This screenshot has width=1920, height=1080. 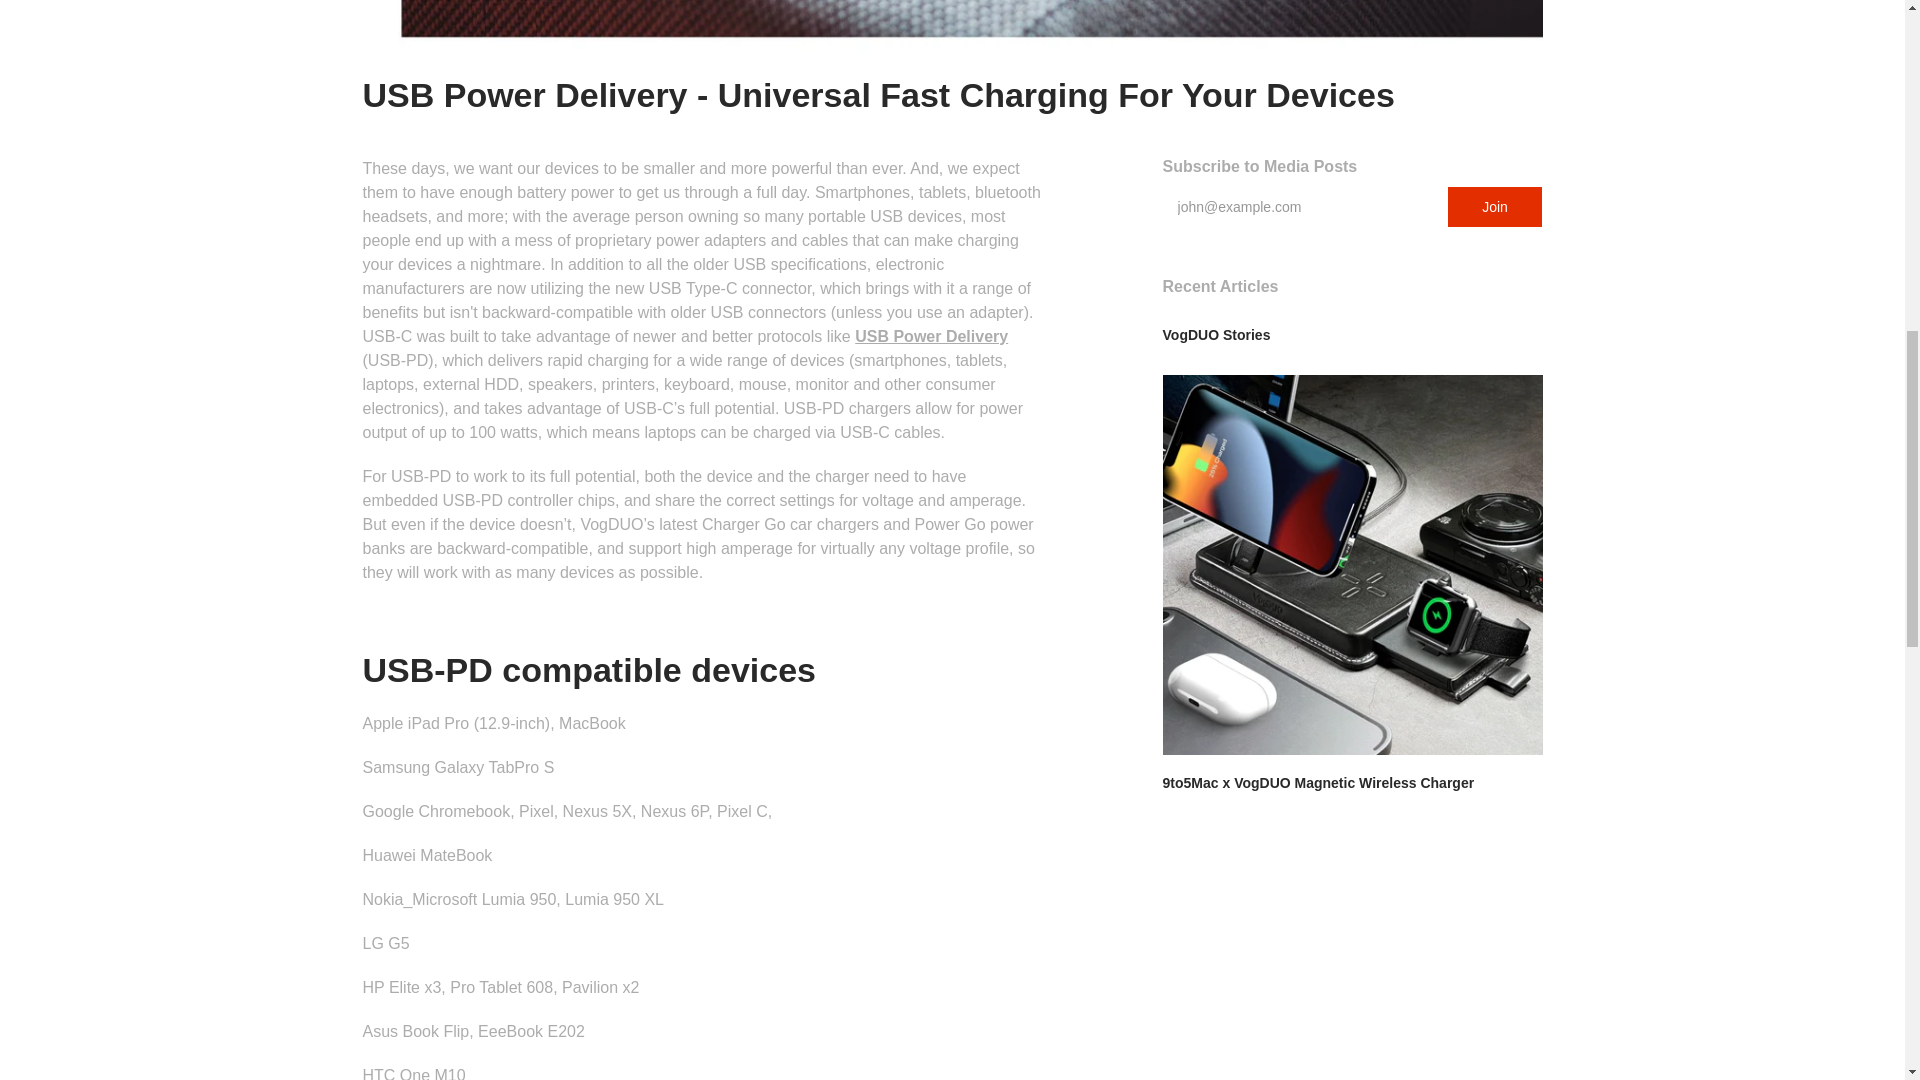 I want to click on USB Power Delivery, so click(x=931, y=336).